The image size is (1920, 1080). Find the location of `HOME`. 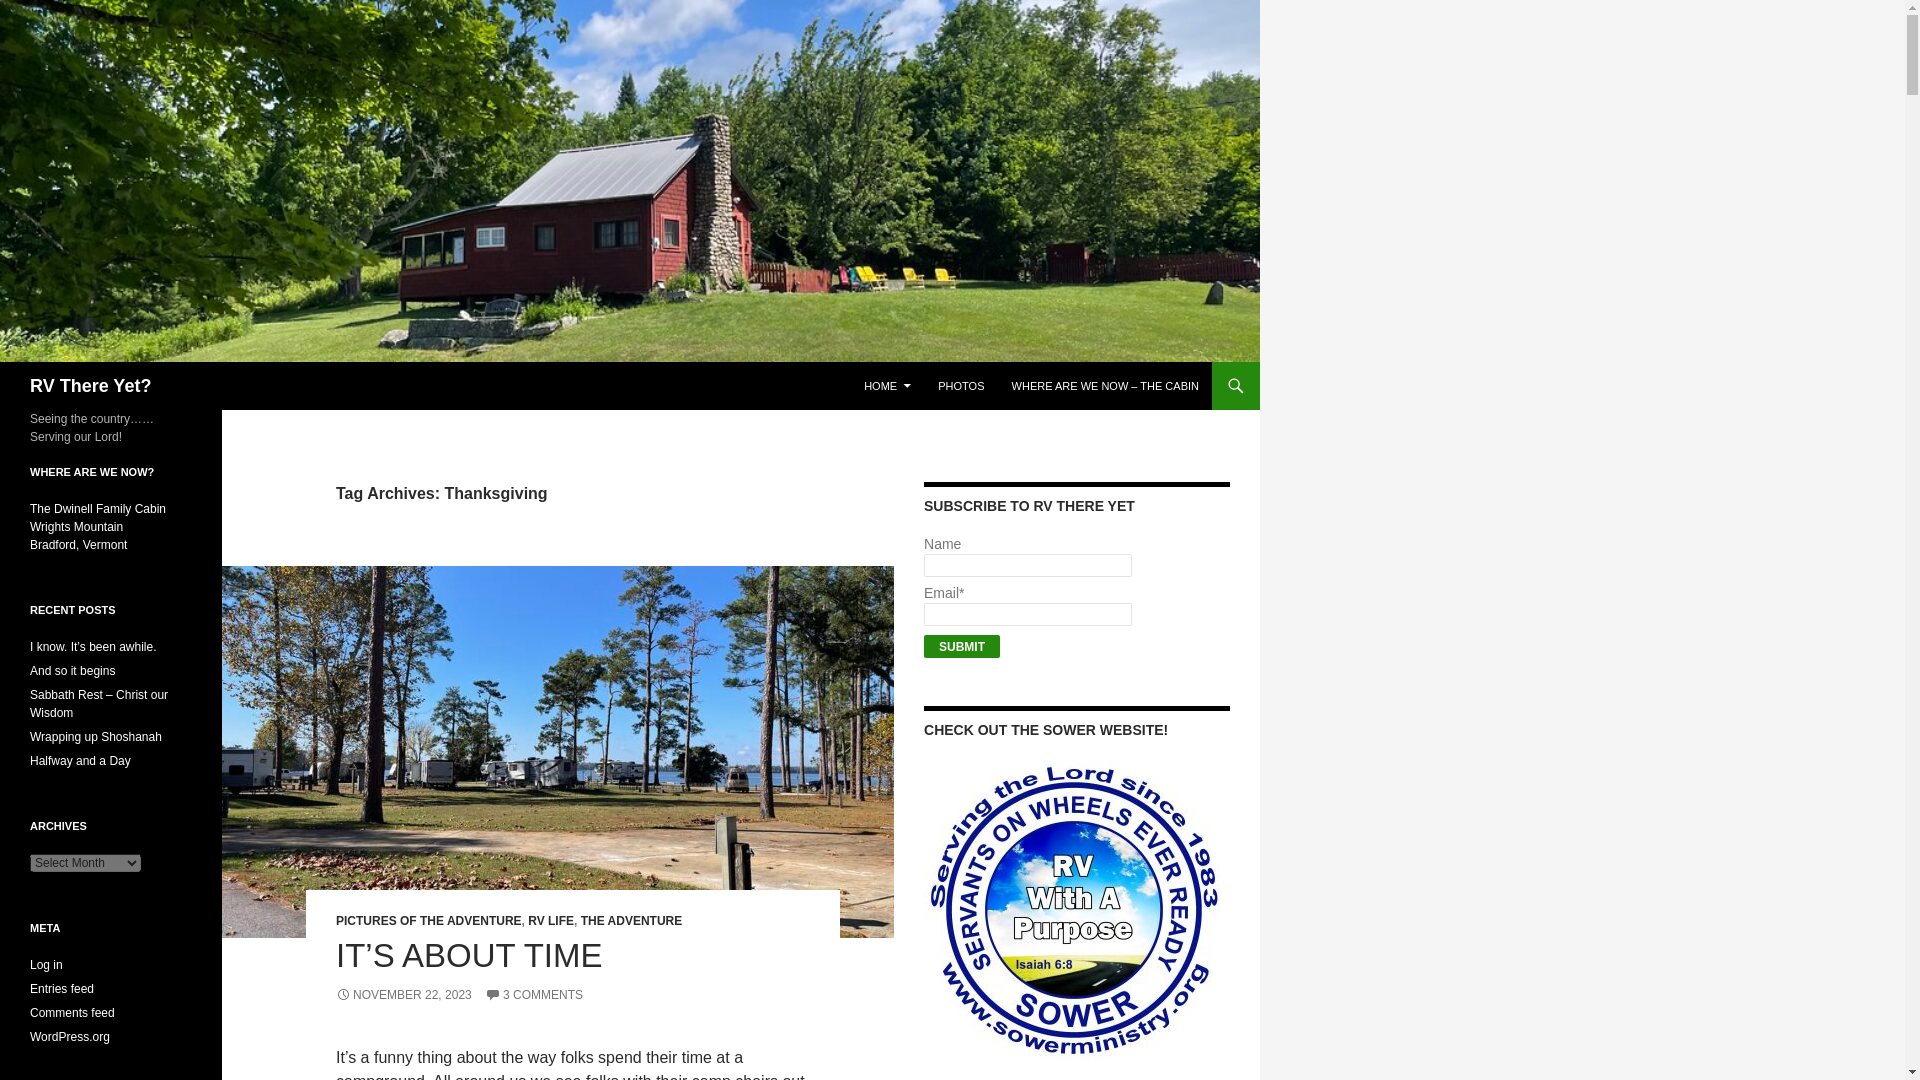

HOME is located at coordinates (888, 386).